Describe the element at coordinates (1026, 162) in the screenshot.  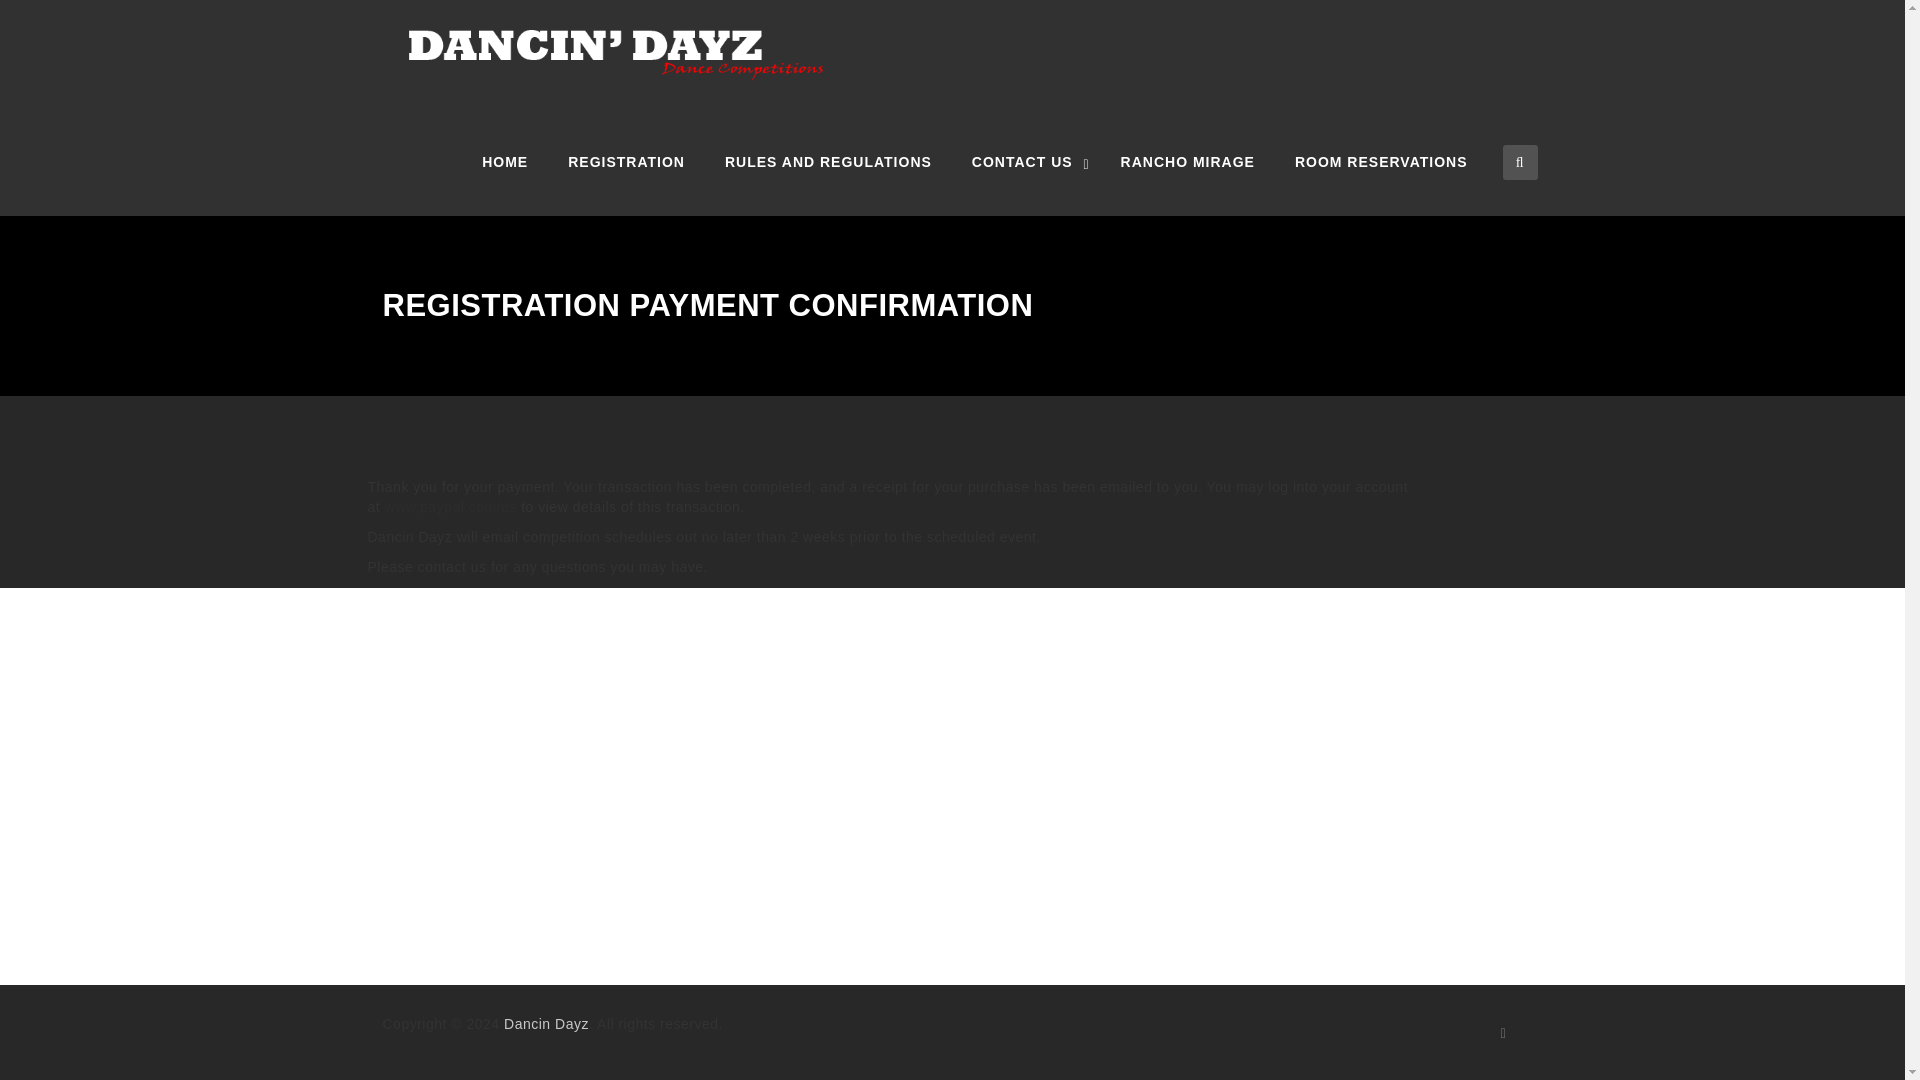
I see `CONTACT US` at that location.